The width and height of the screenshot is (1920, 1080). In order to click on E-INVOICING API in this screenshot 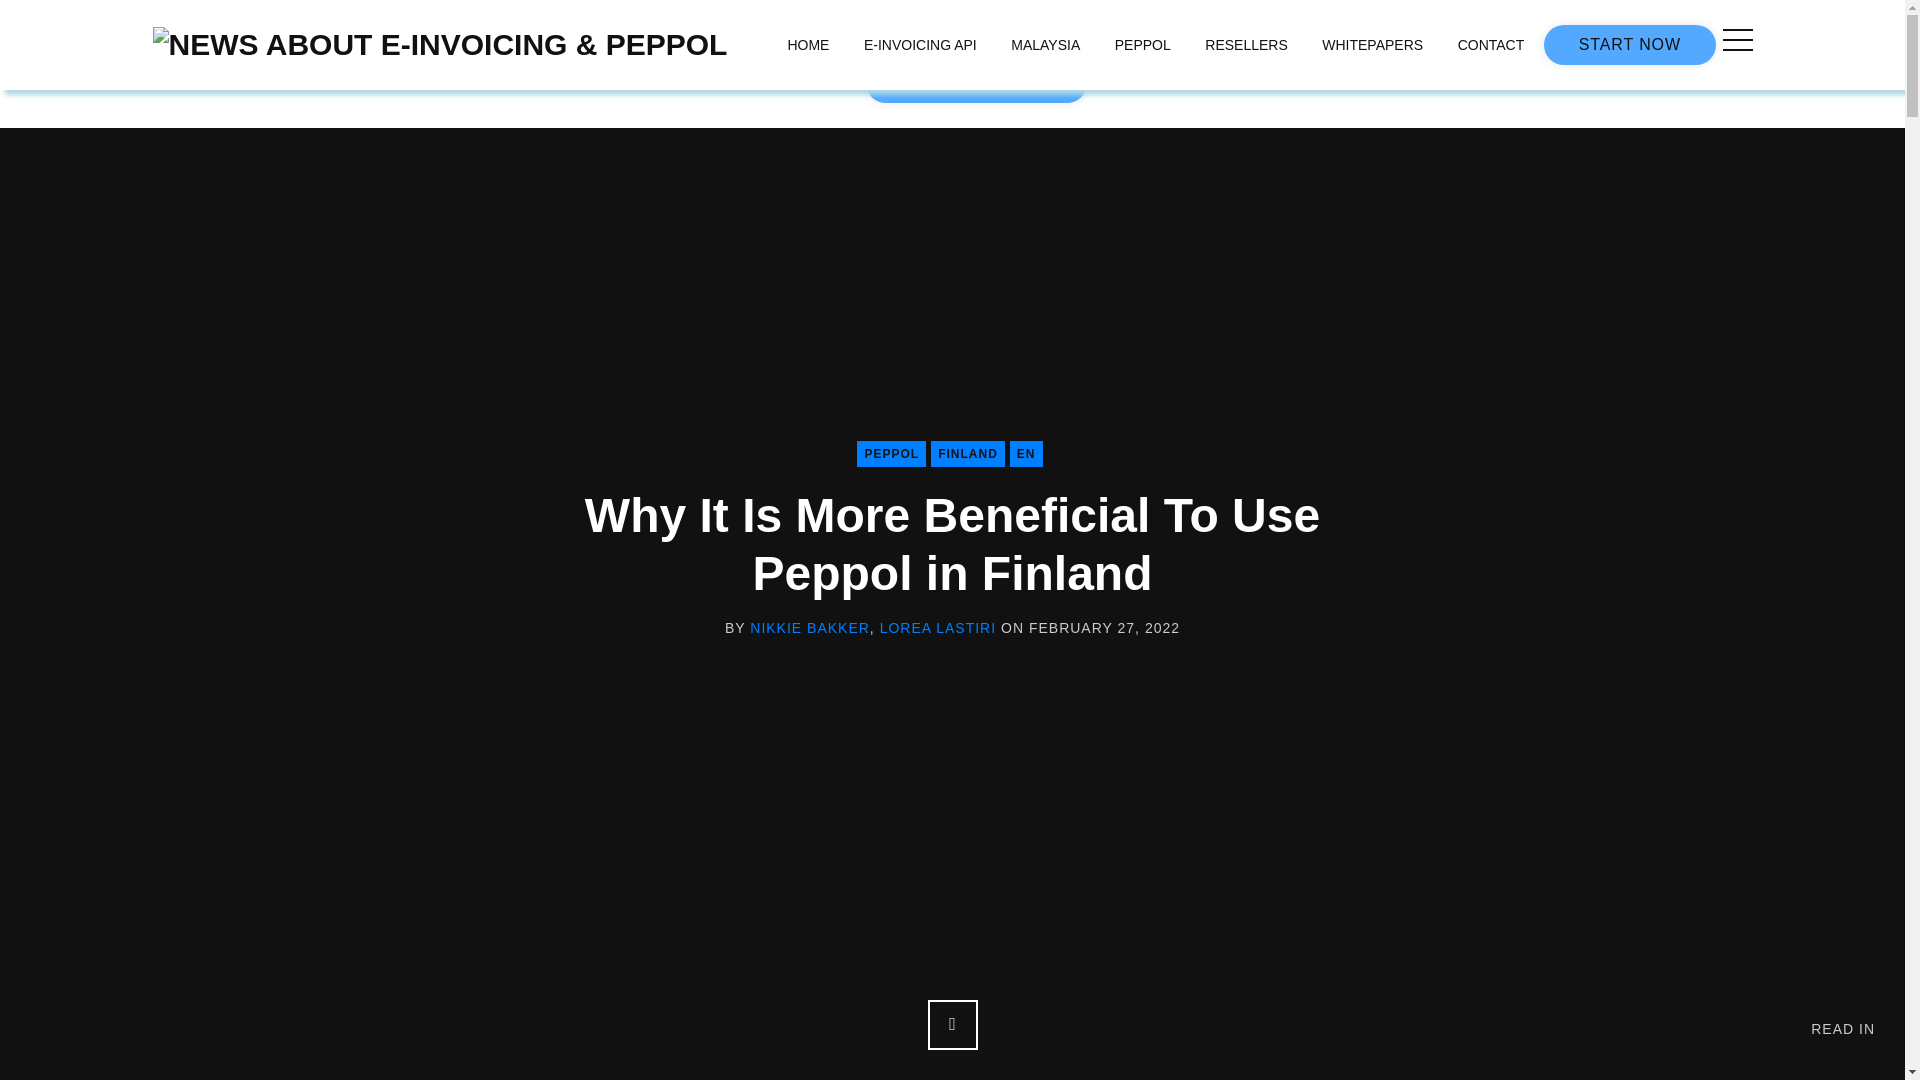, I will do `click(920, 45)`.